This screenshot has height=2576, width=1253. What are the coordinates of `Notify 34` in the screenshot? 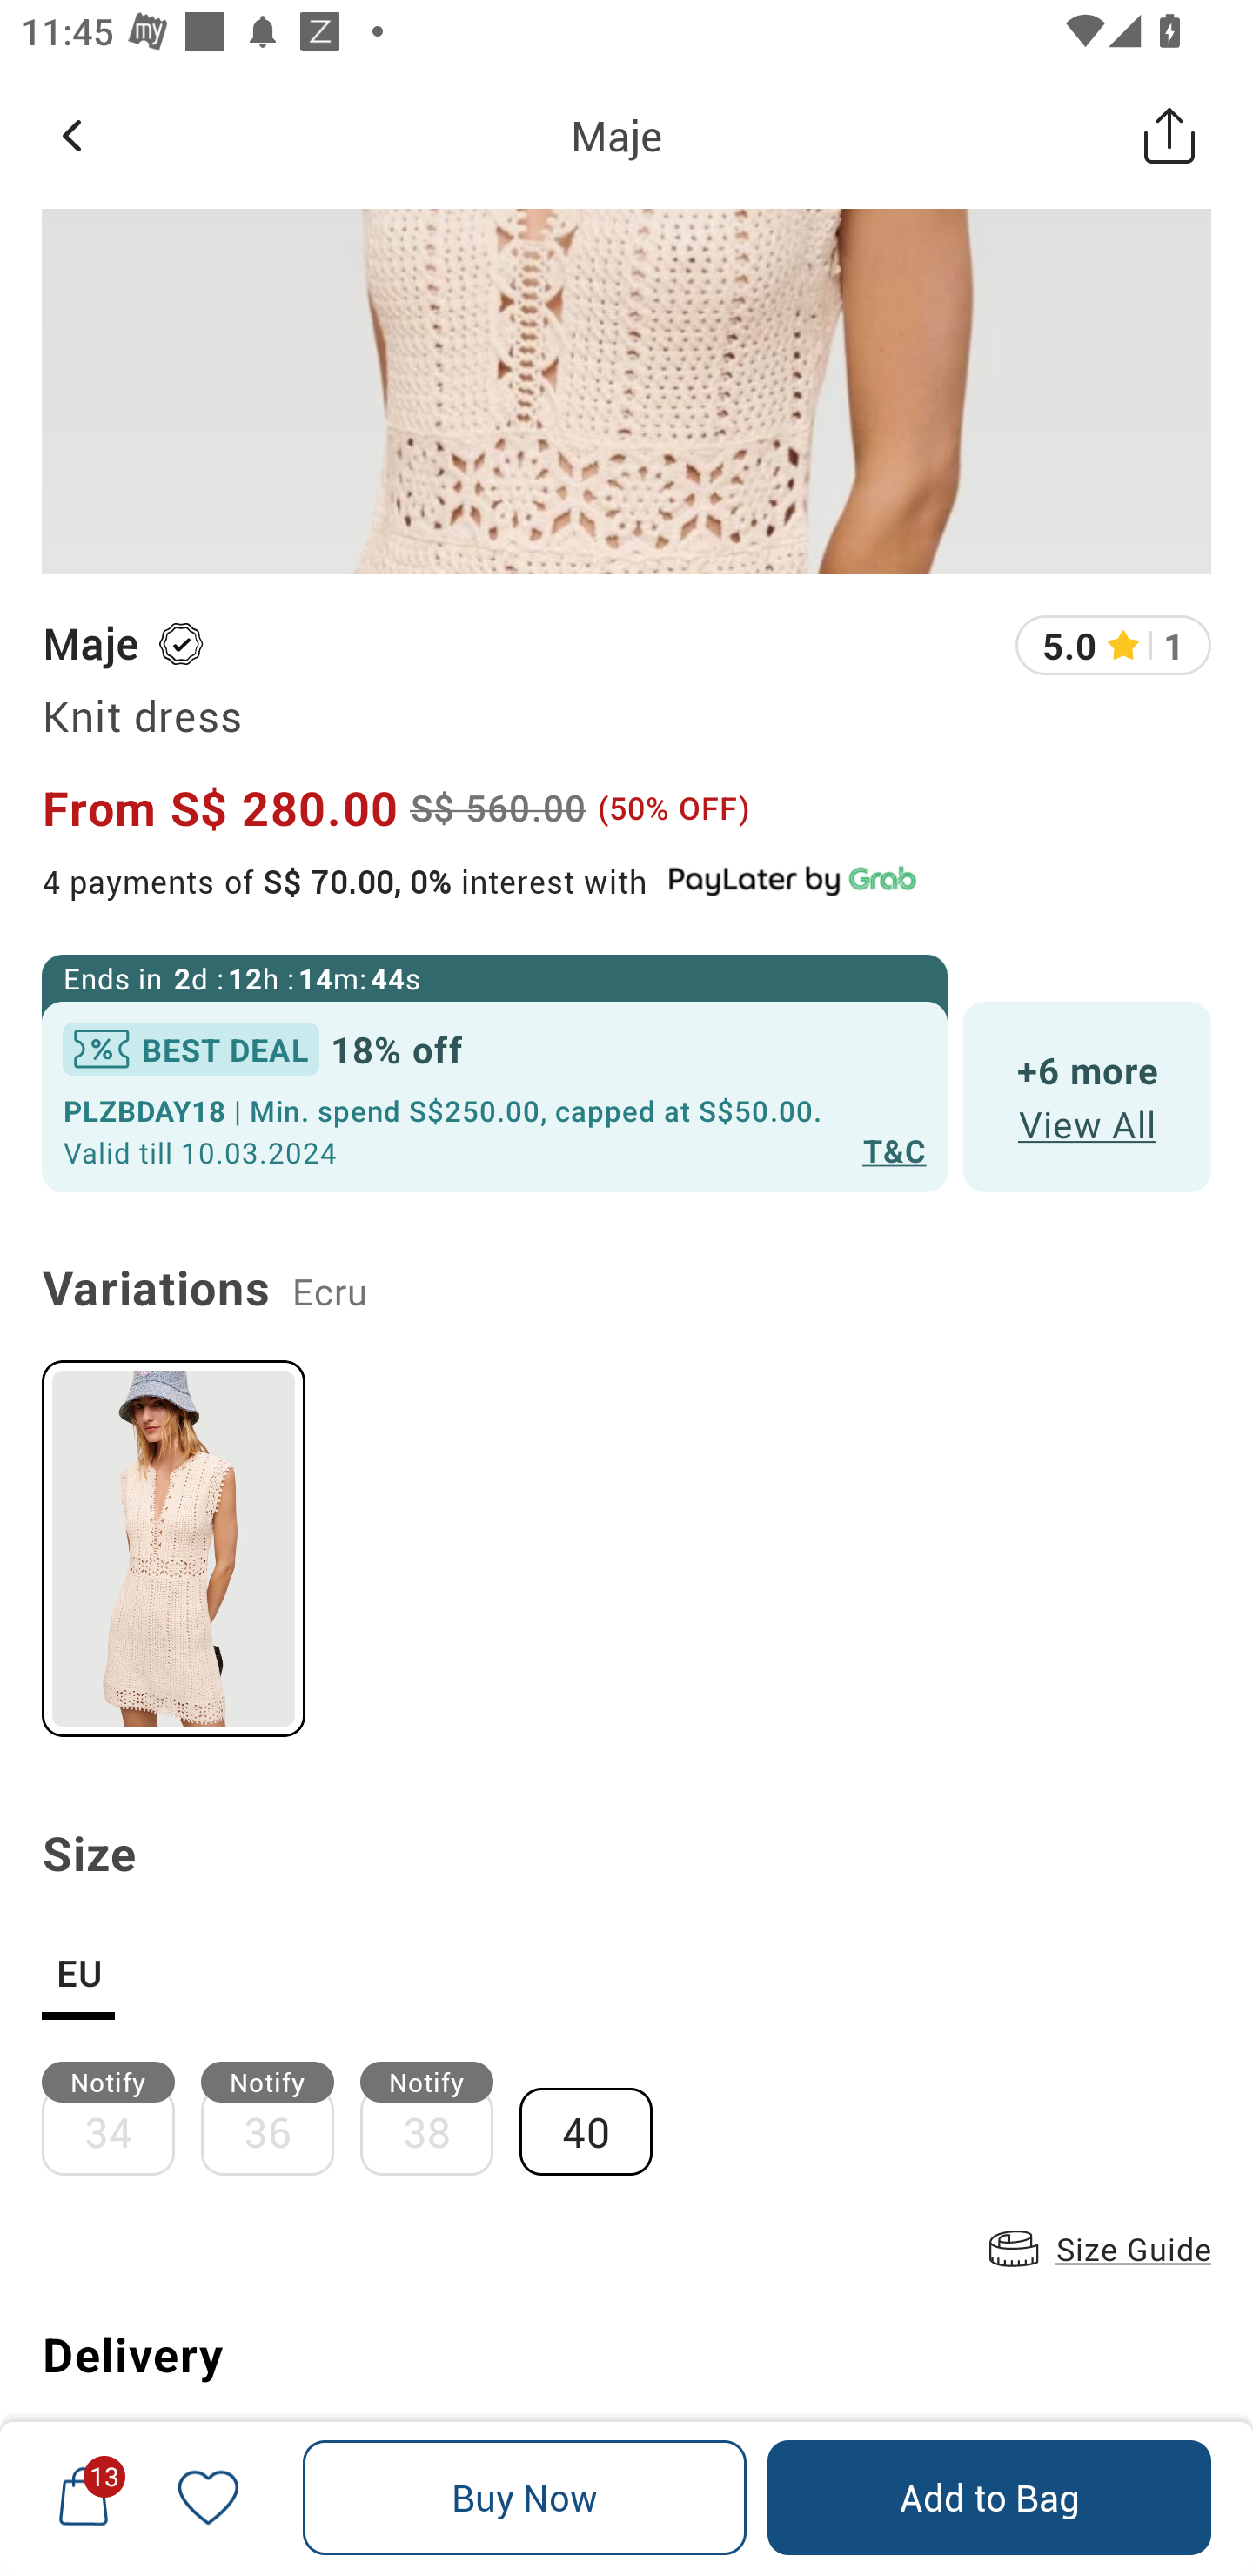 It's located at (120, 2118).